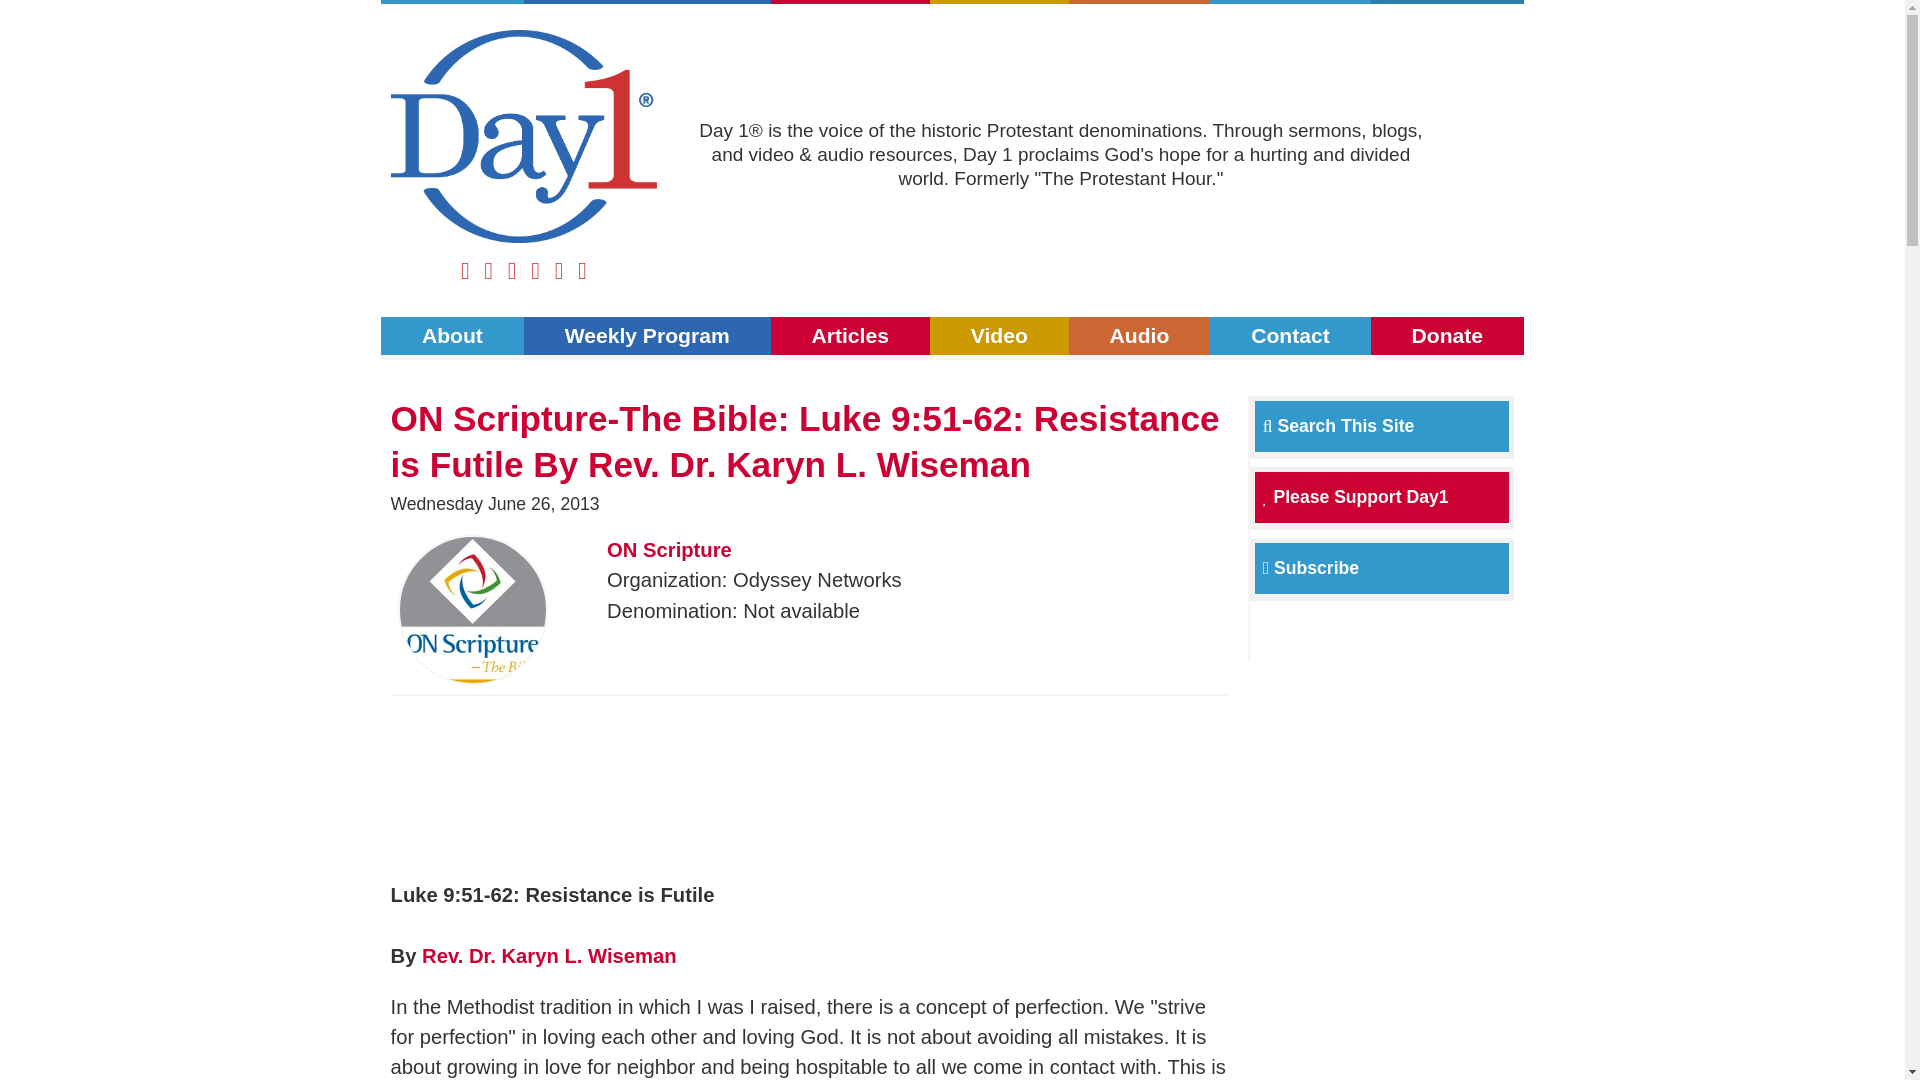  Describe the element at coordinates (648, 2) in the screenshot. I see `Day1 Weekly Program` at that location.